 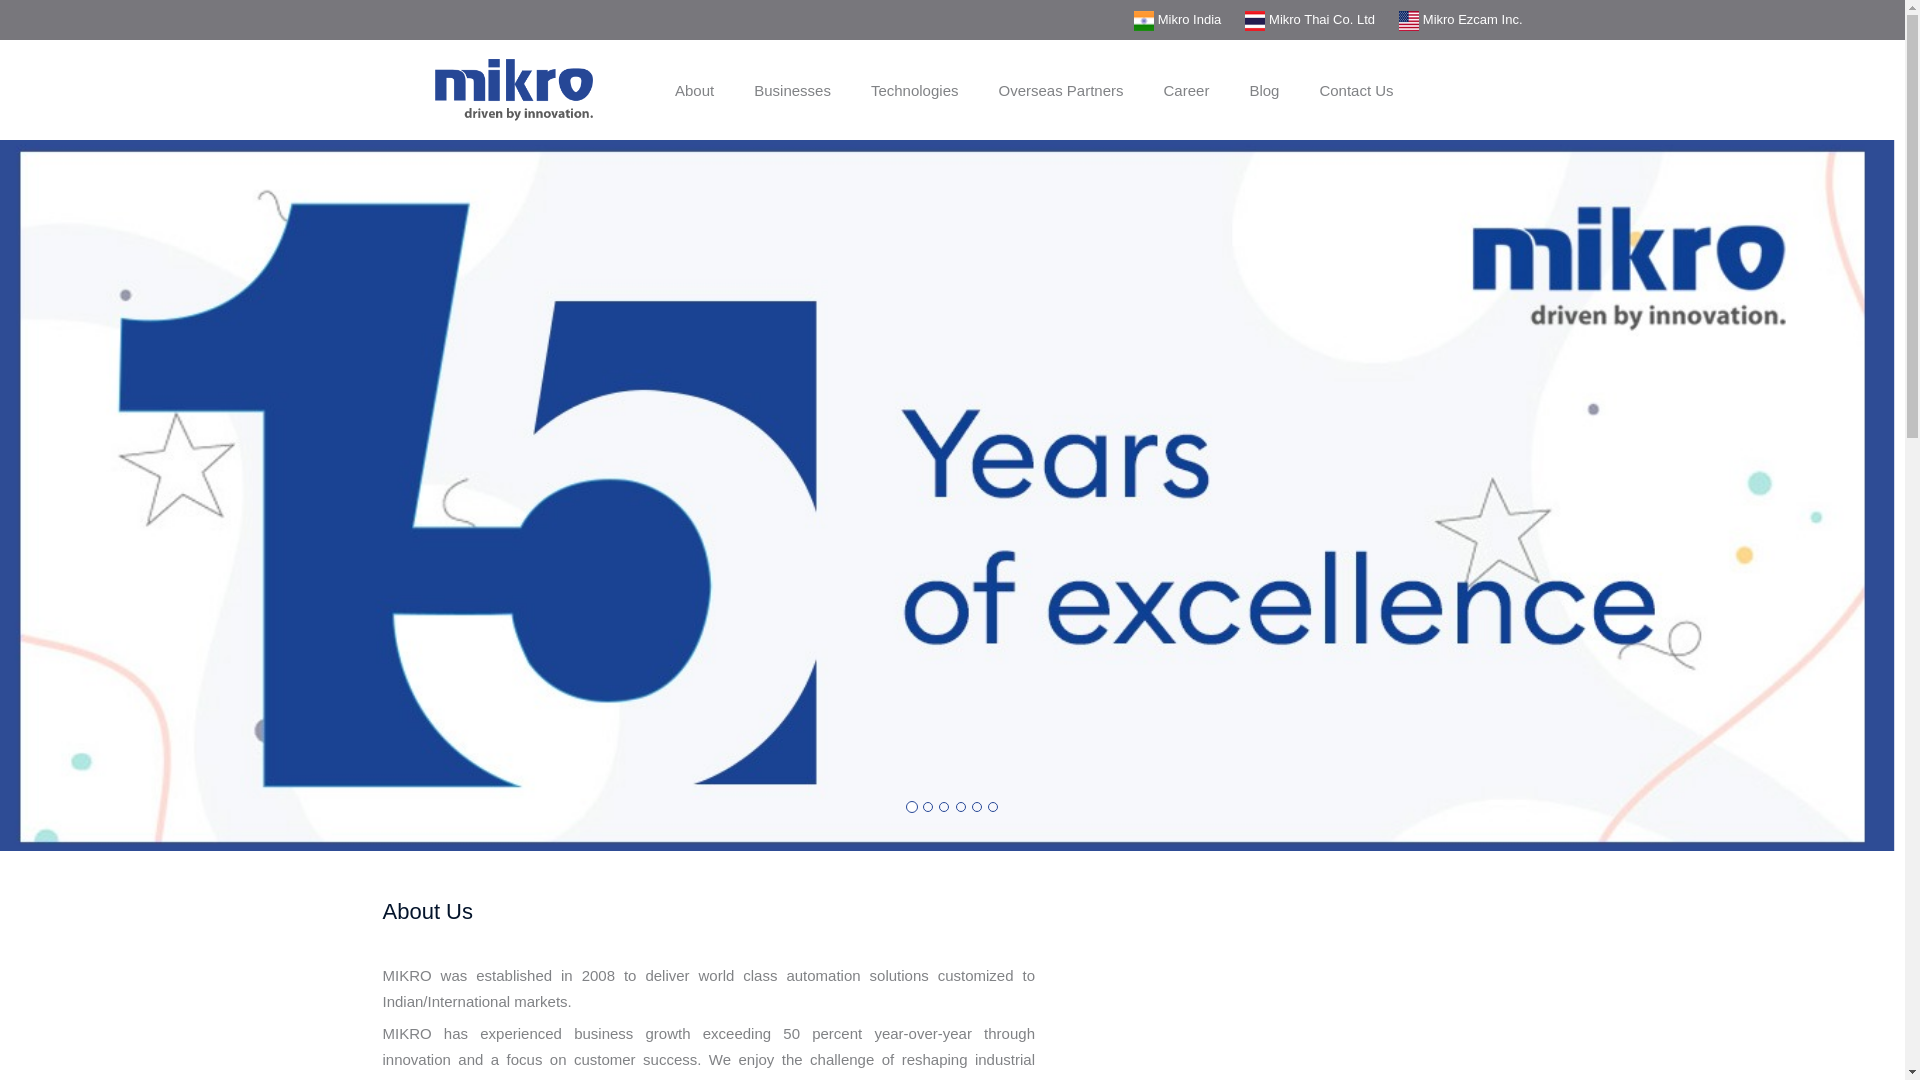 I want to click on Mikro India, so click(x=1178, y=19).